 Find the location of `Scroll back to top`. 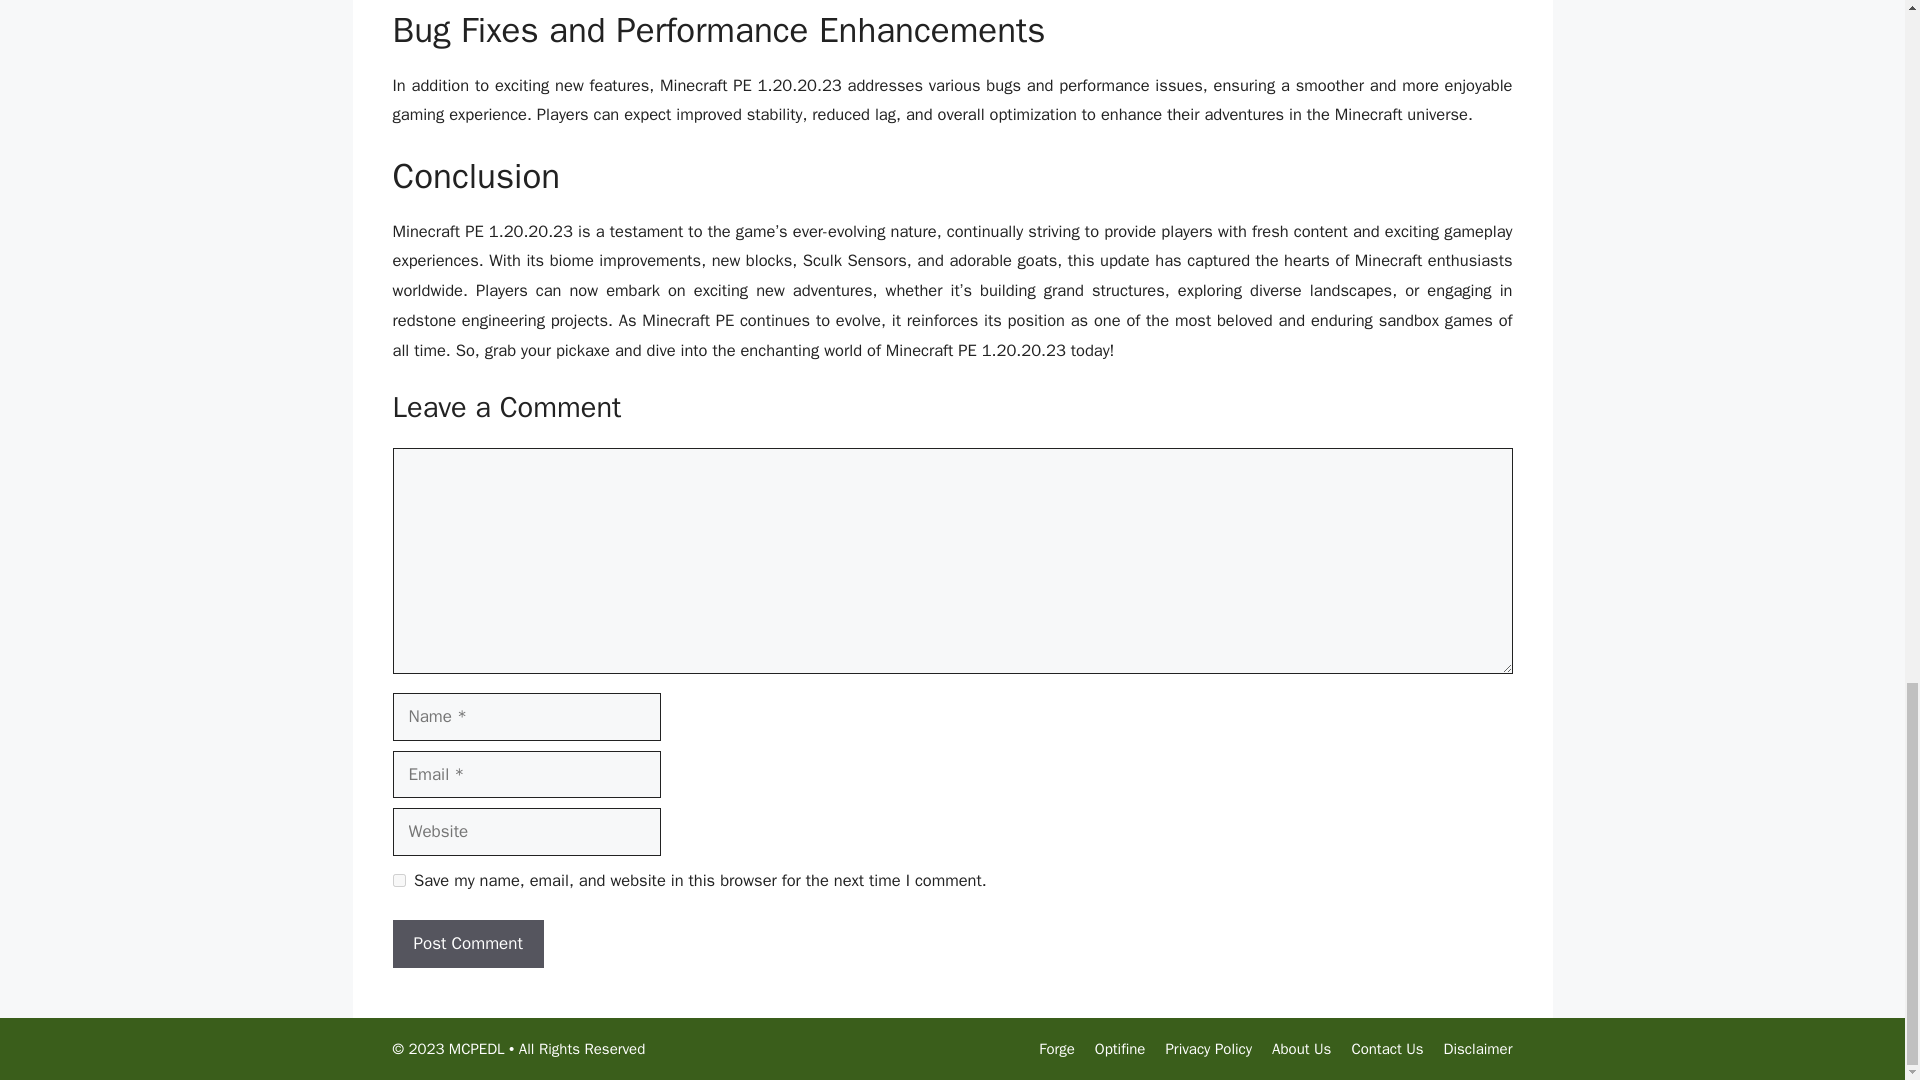

Scroll back to top is located at coordinates (1855, 145).